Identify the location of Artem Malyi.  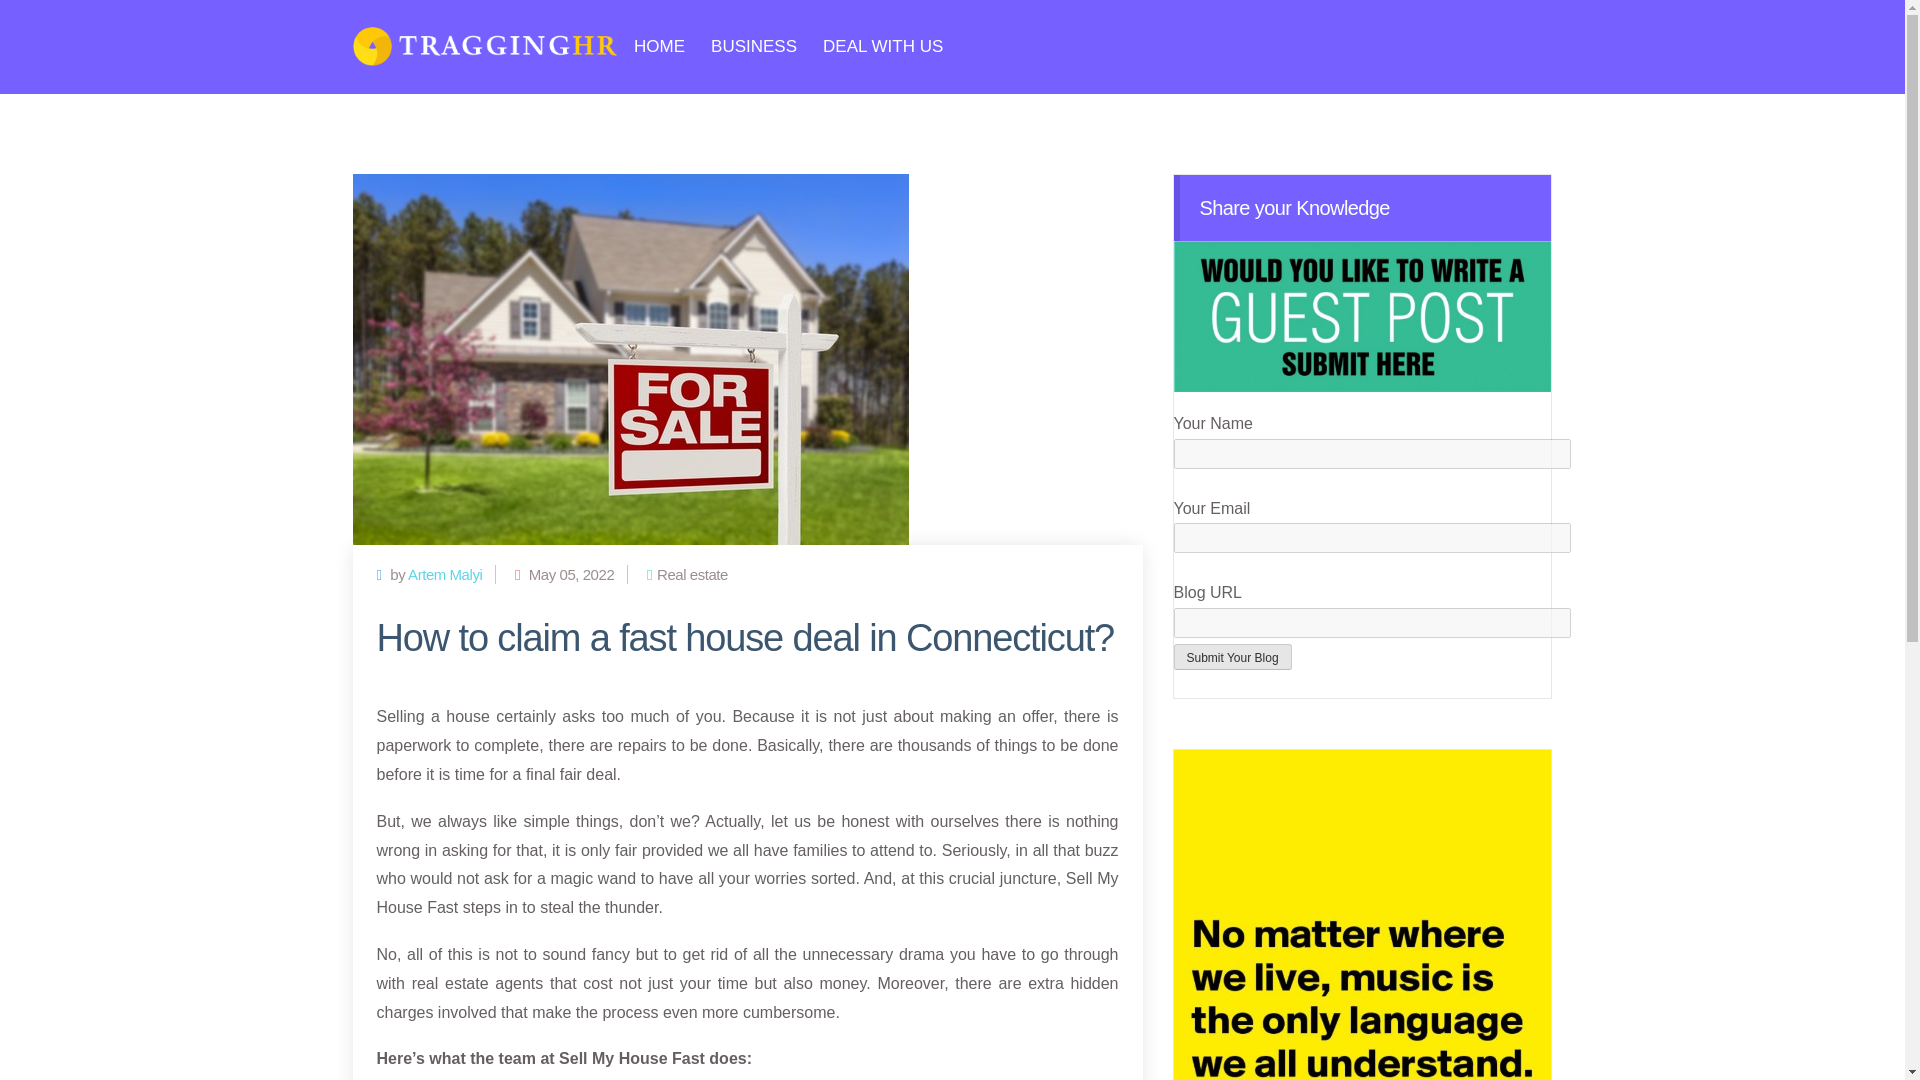
(444, 574).